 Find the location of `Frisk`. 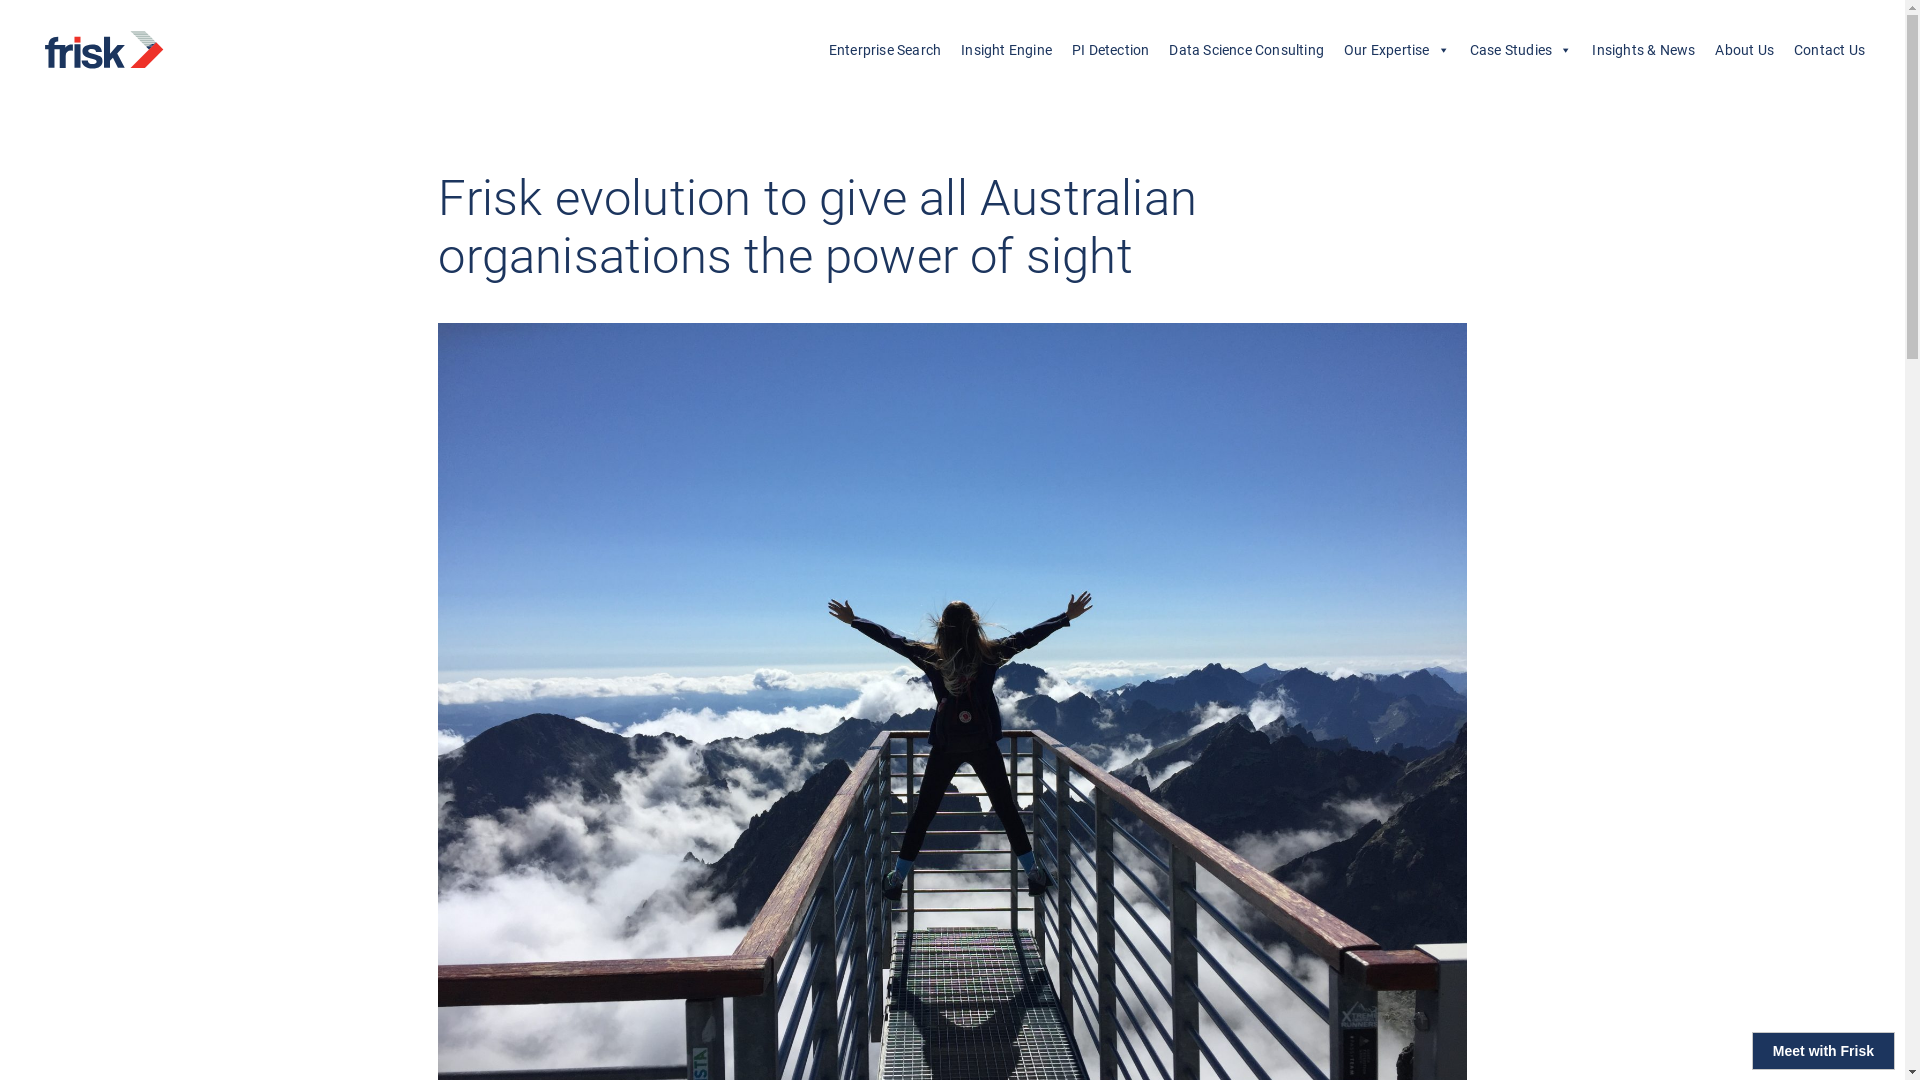

Frisk is located at coordinates (130, 50).